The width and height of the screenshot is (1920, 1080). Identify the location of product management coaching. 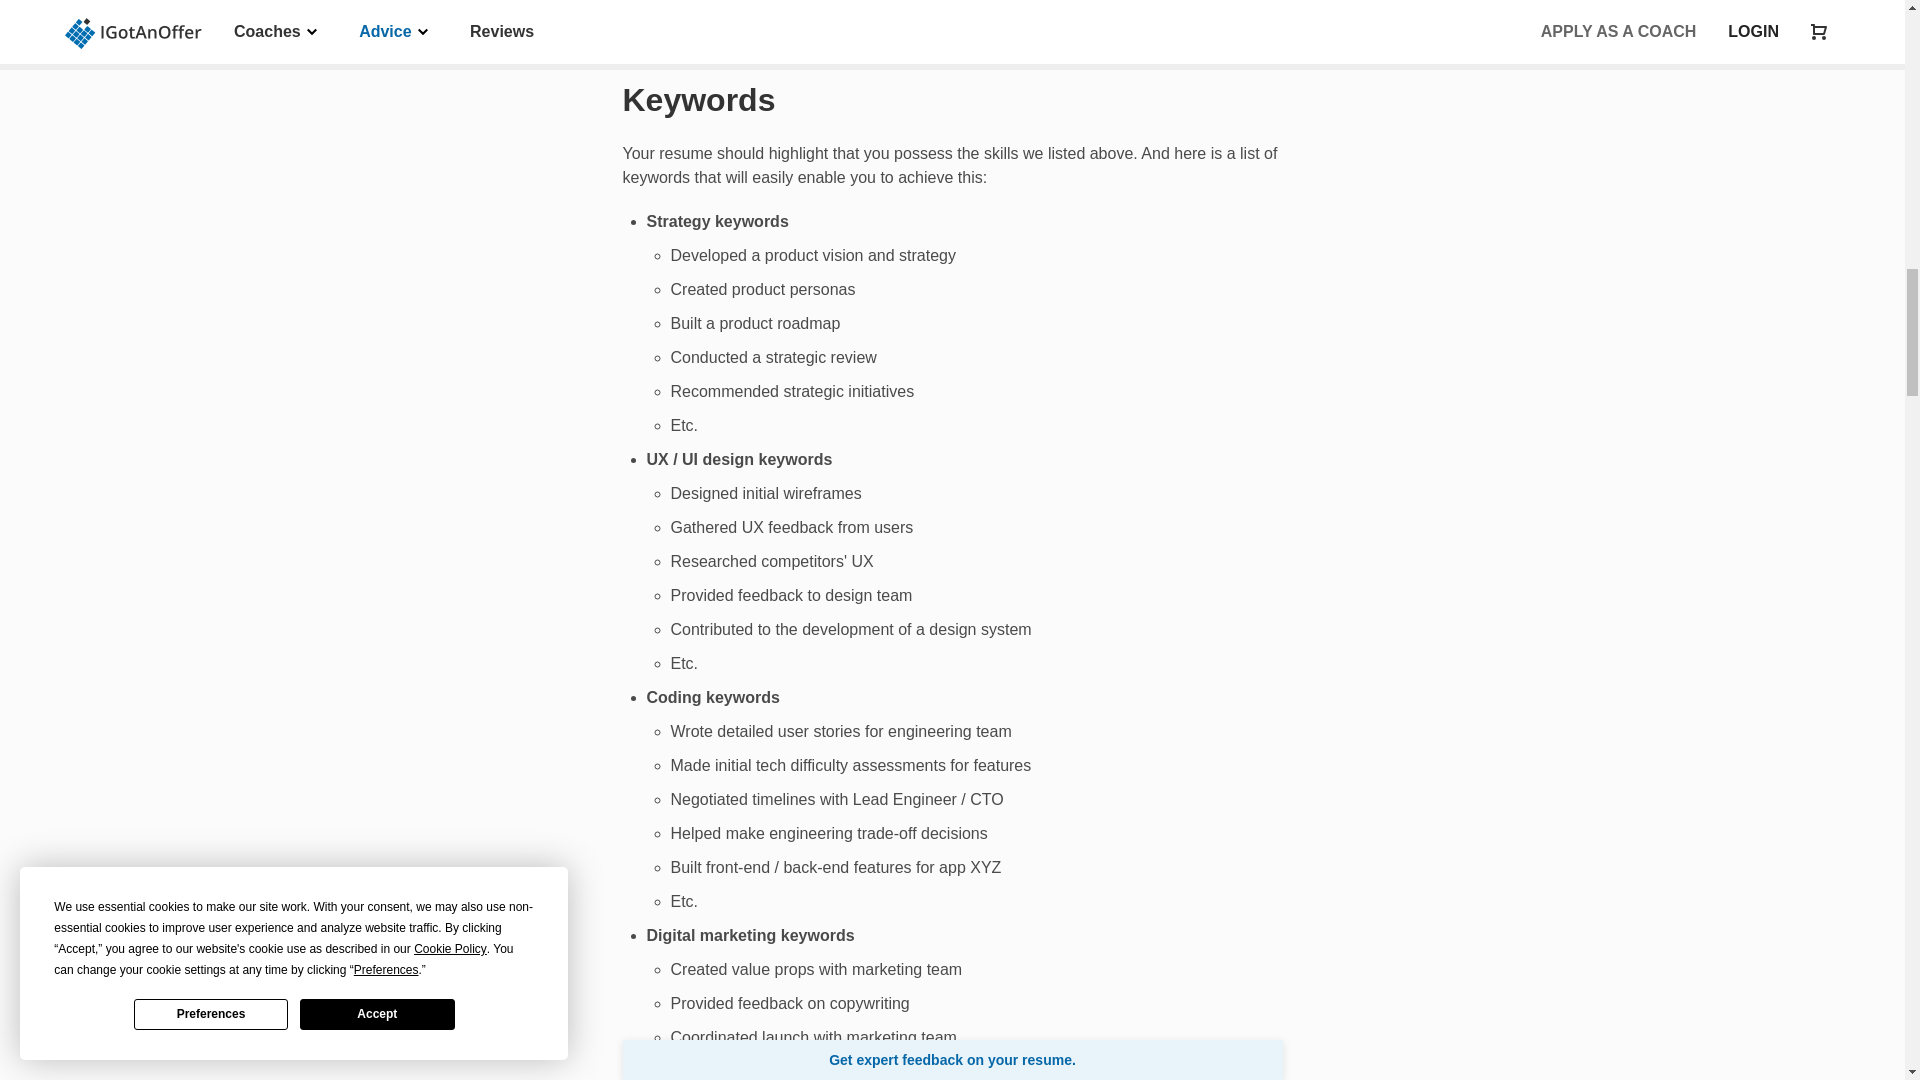
(949, 12).